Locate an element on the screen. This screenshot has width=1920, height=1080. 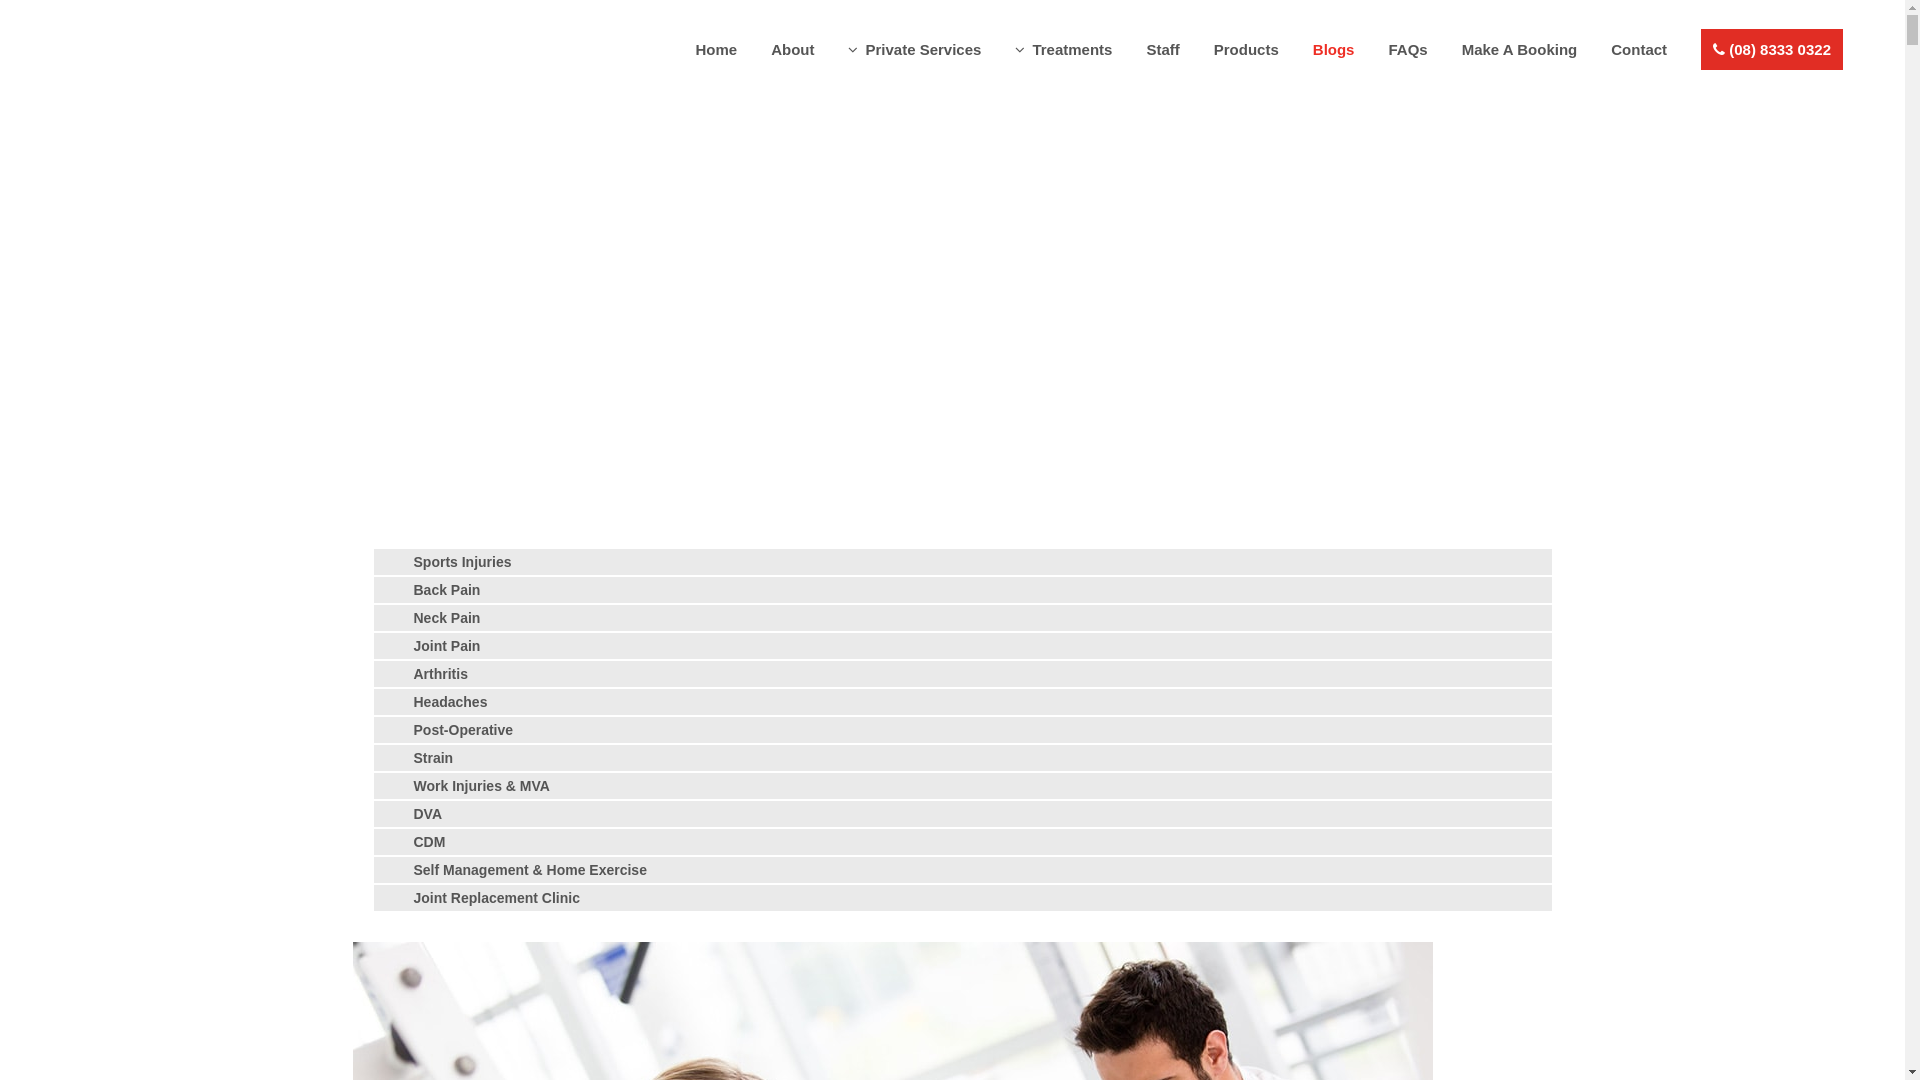
Strain is located at coordinates (434, 758).